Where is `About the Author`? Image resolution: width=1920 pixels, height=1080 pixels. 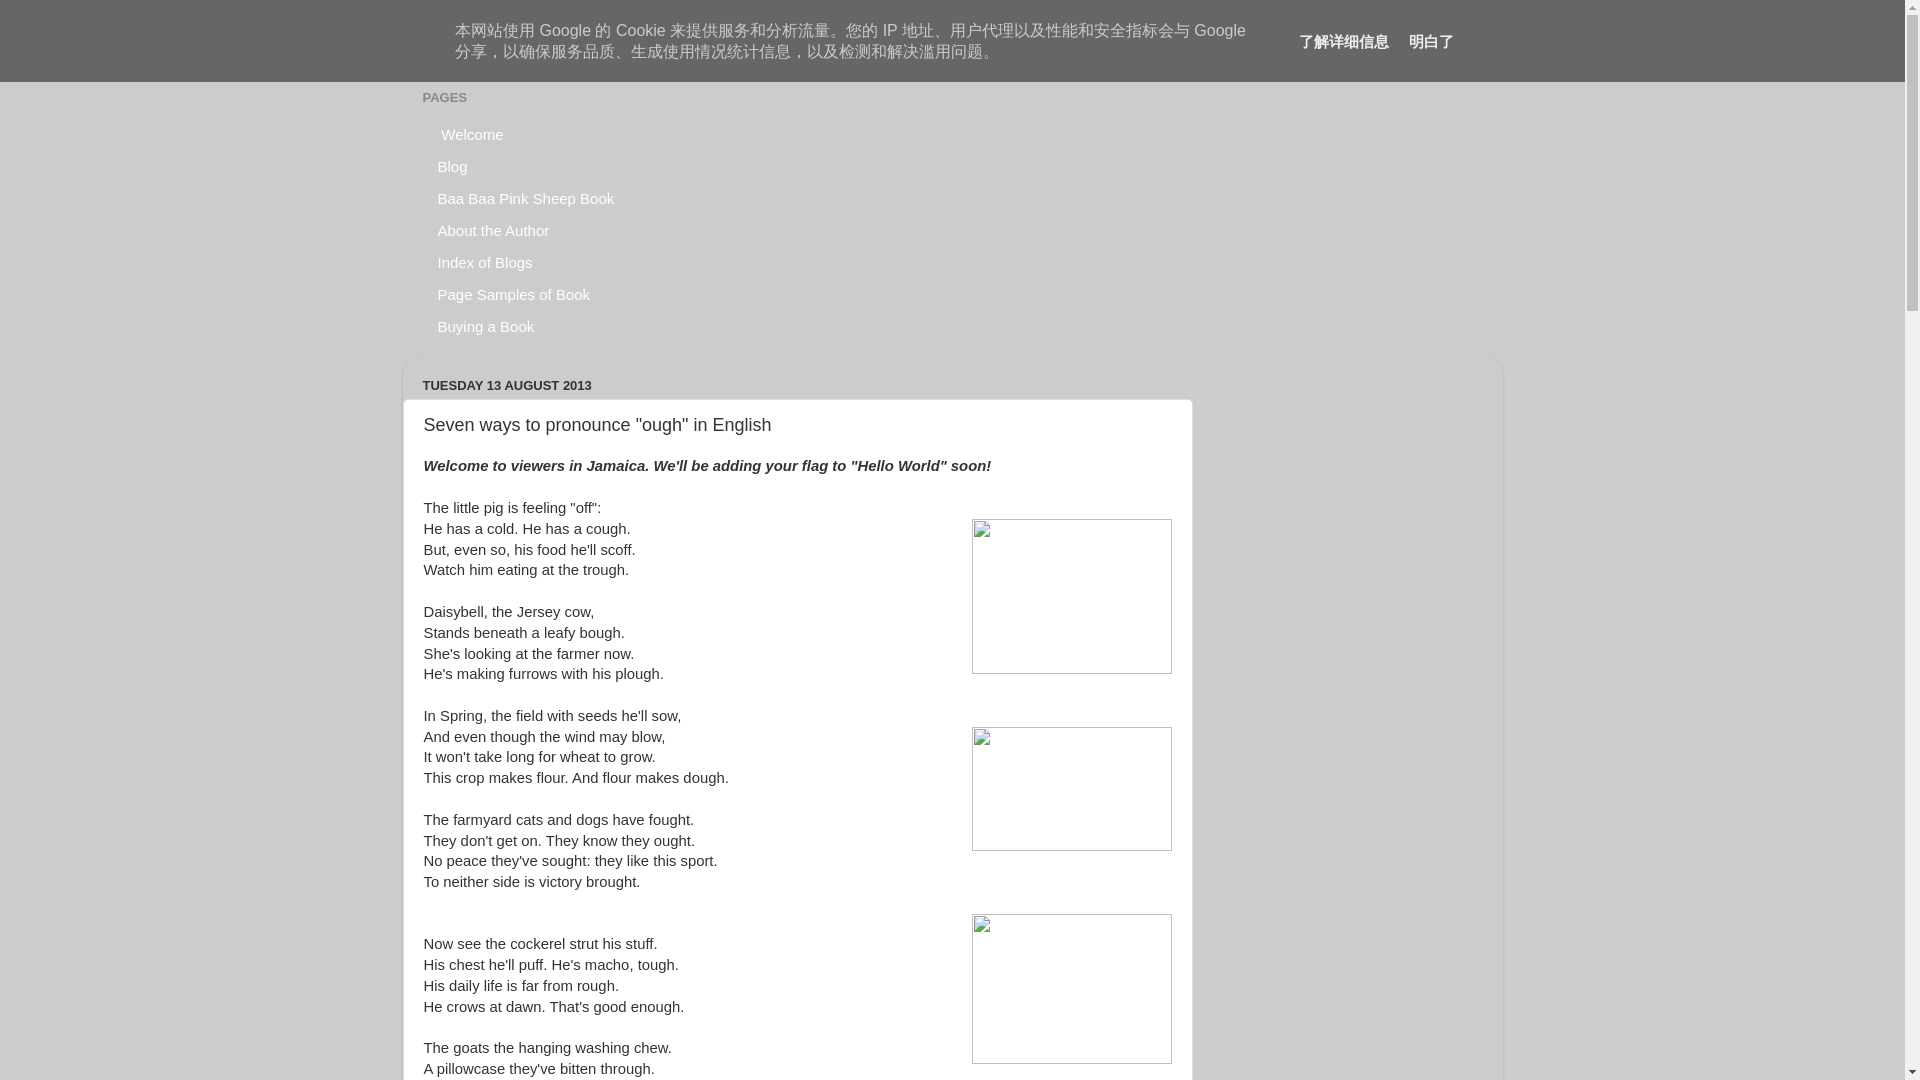 About the Author is located at coordinates (493, 230).